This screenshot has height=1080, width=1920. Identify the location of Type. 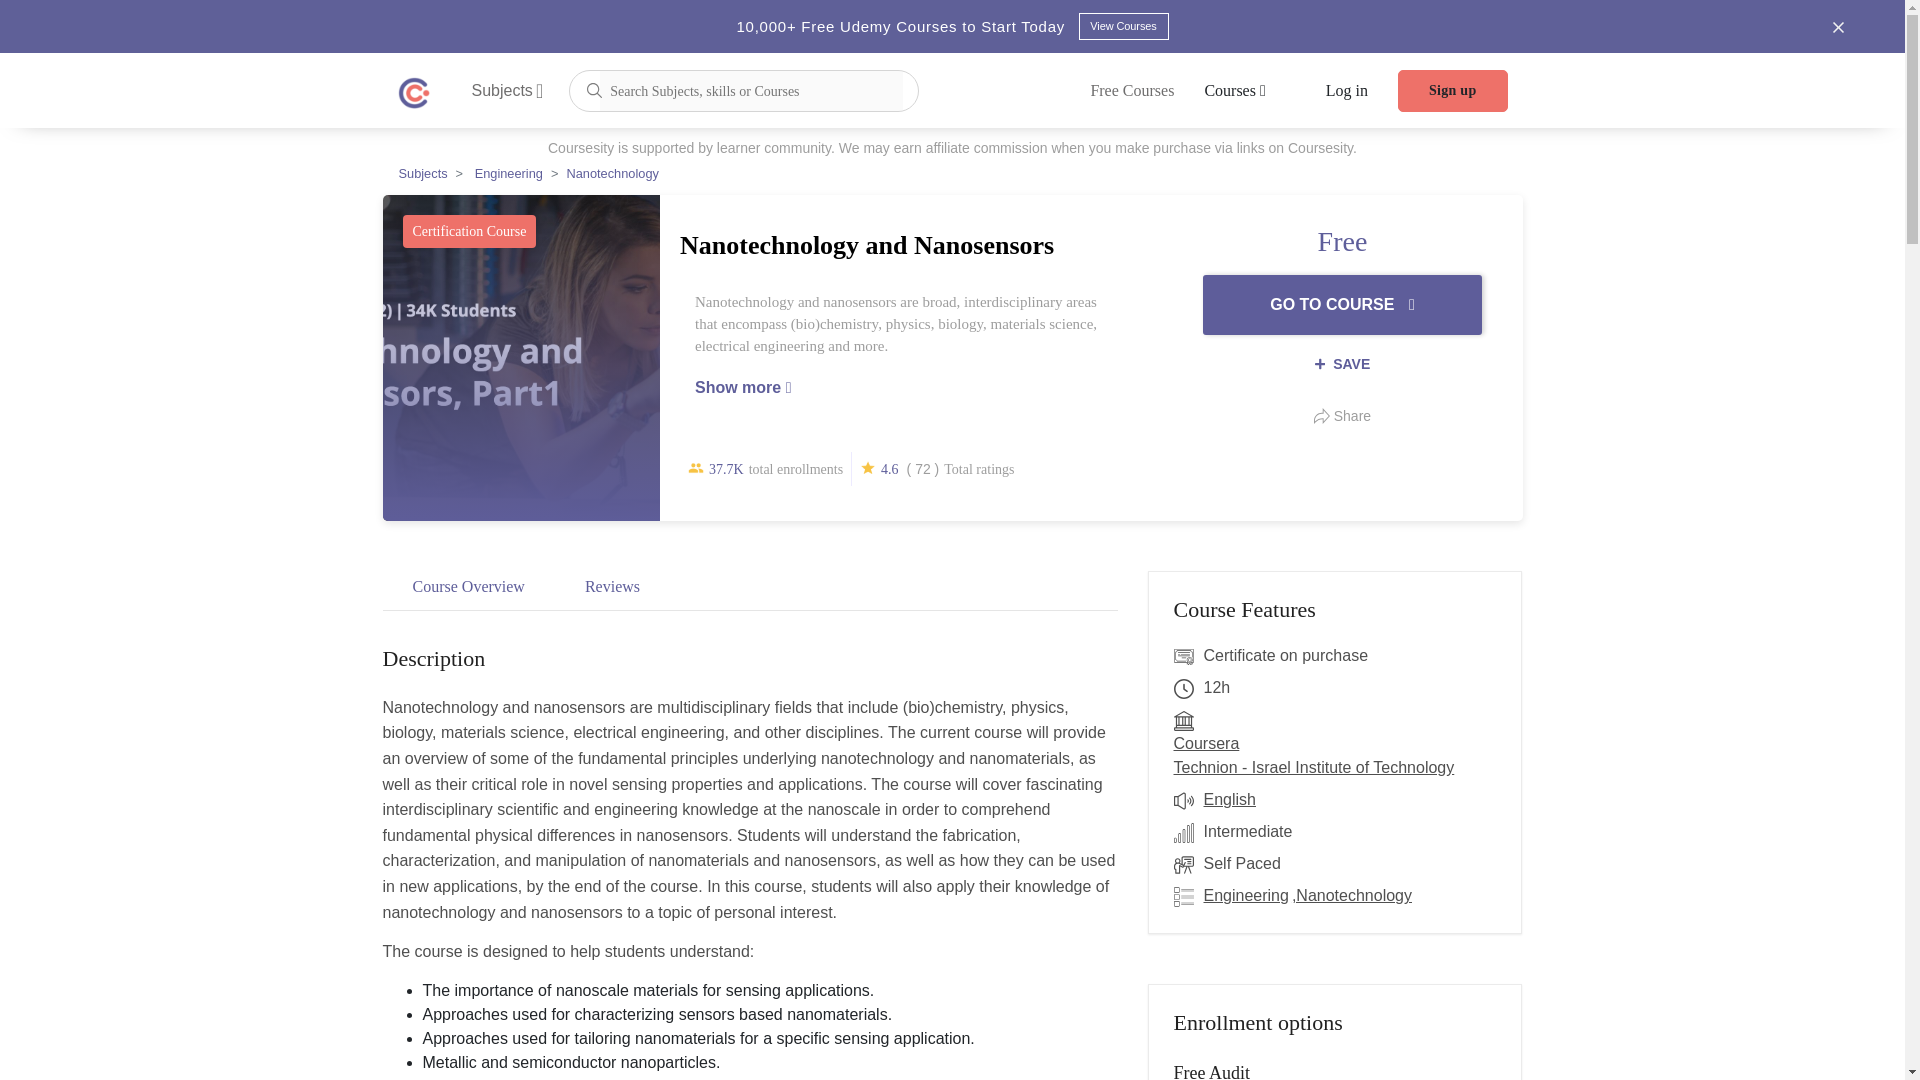
(1188, 864).